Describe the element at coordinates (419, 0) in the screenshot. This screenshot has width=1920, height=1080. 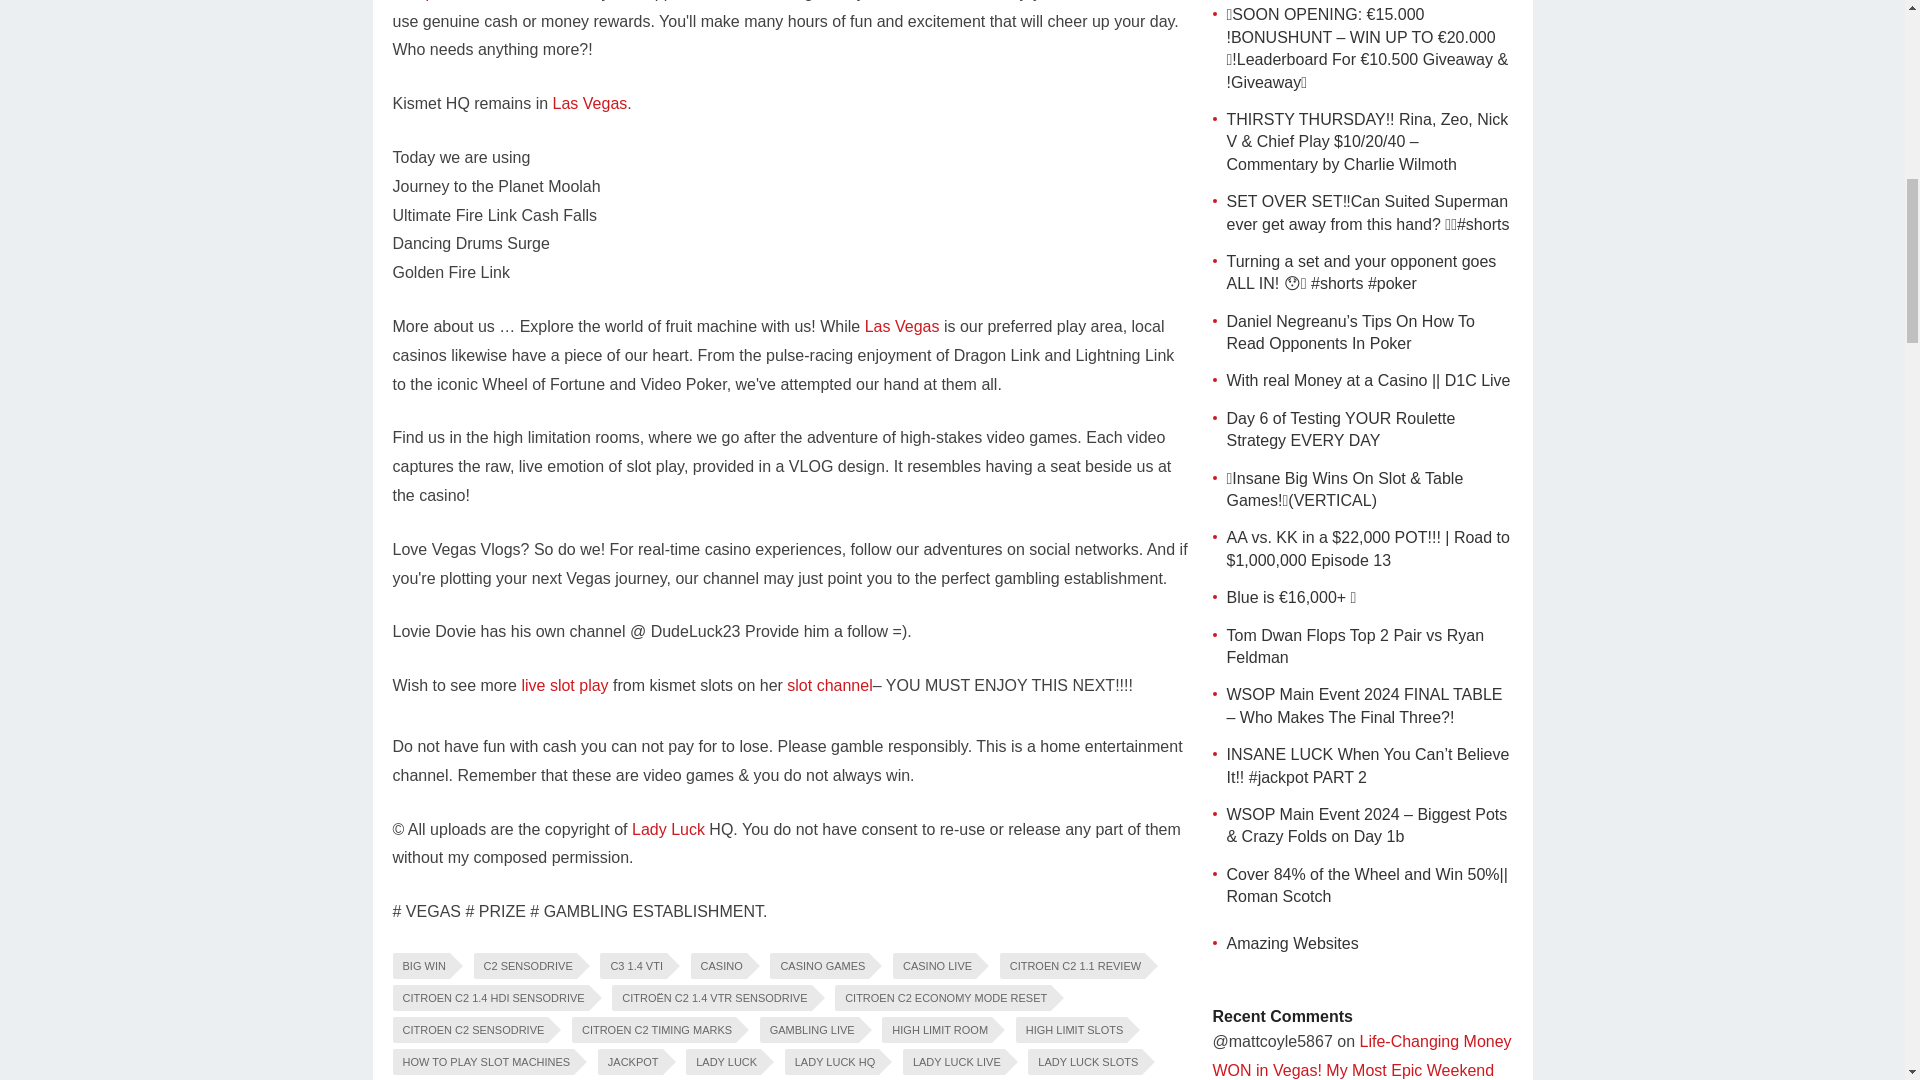
I see `Jackpot` at that location.